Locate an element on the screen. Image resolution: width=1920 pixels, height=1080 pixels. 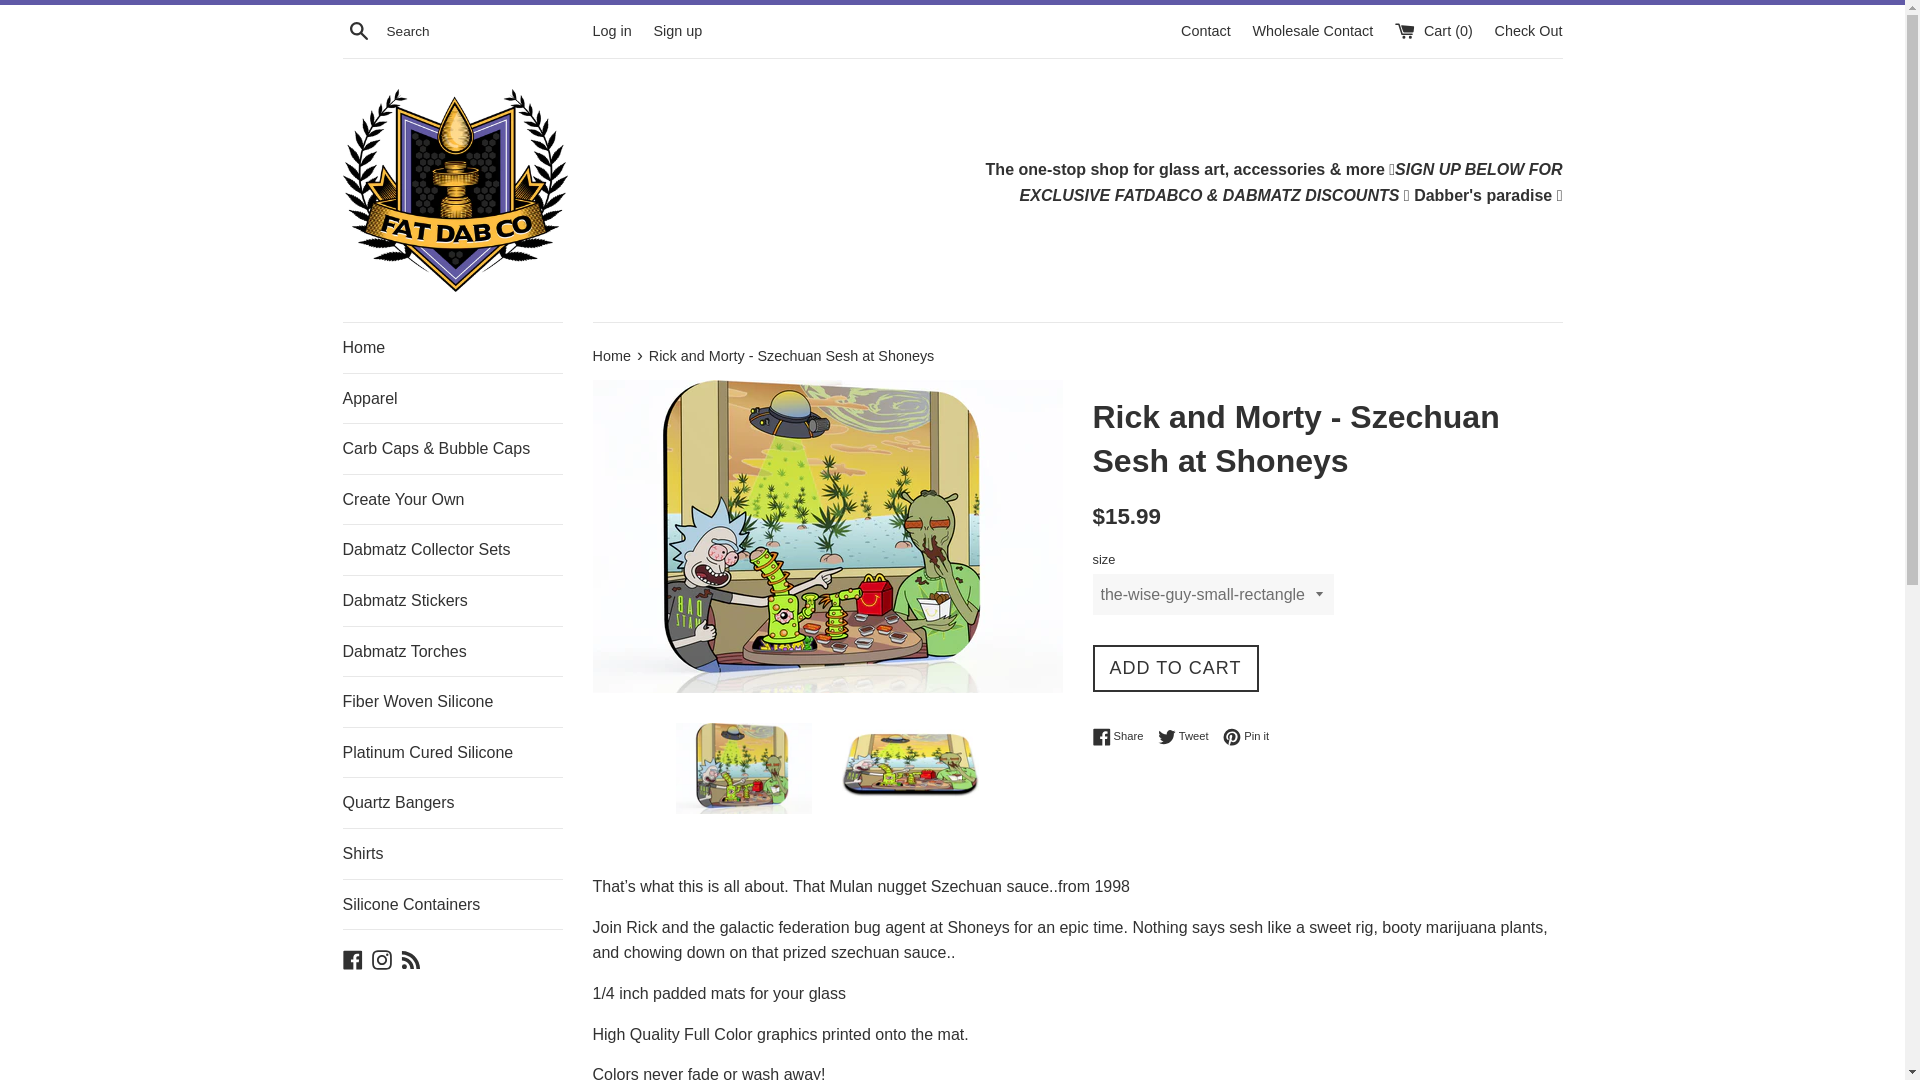
Platinum Cured Silicone is located at coordinates (452, 752).